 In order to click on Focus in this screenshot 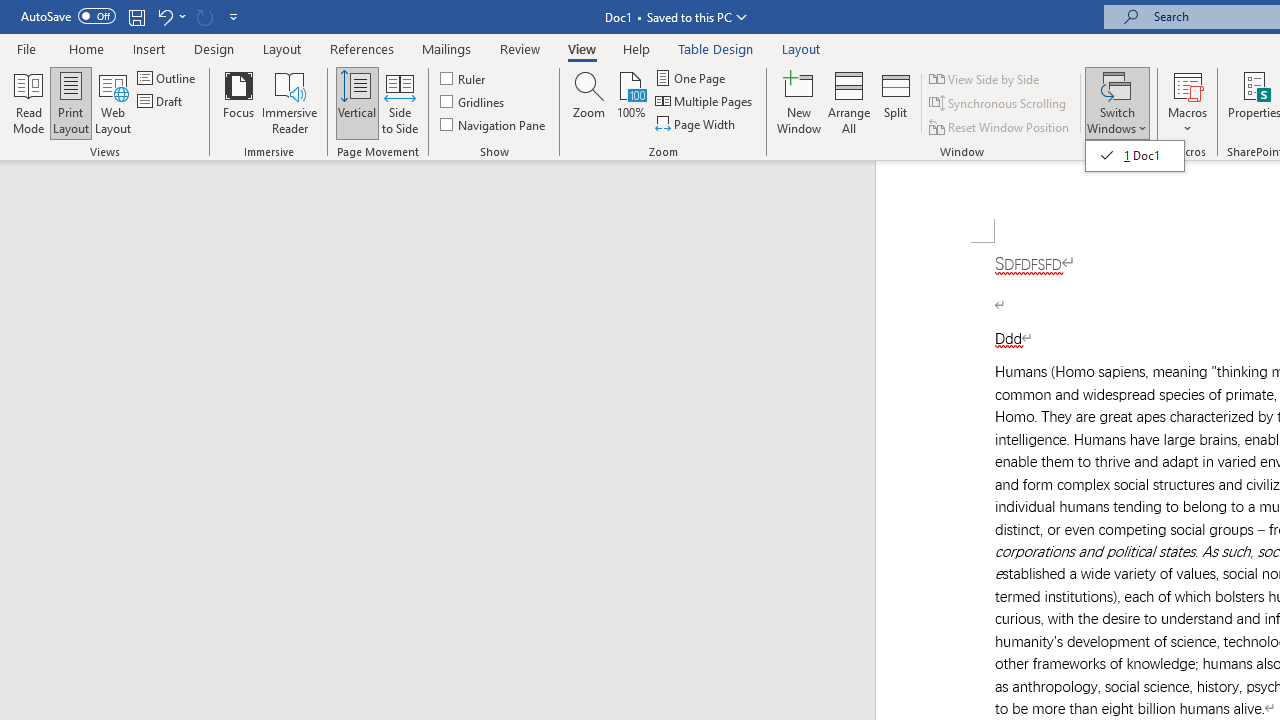, I will do `click(238, 102)`.